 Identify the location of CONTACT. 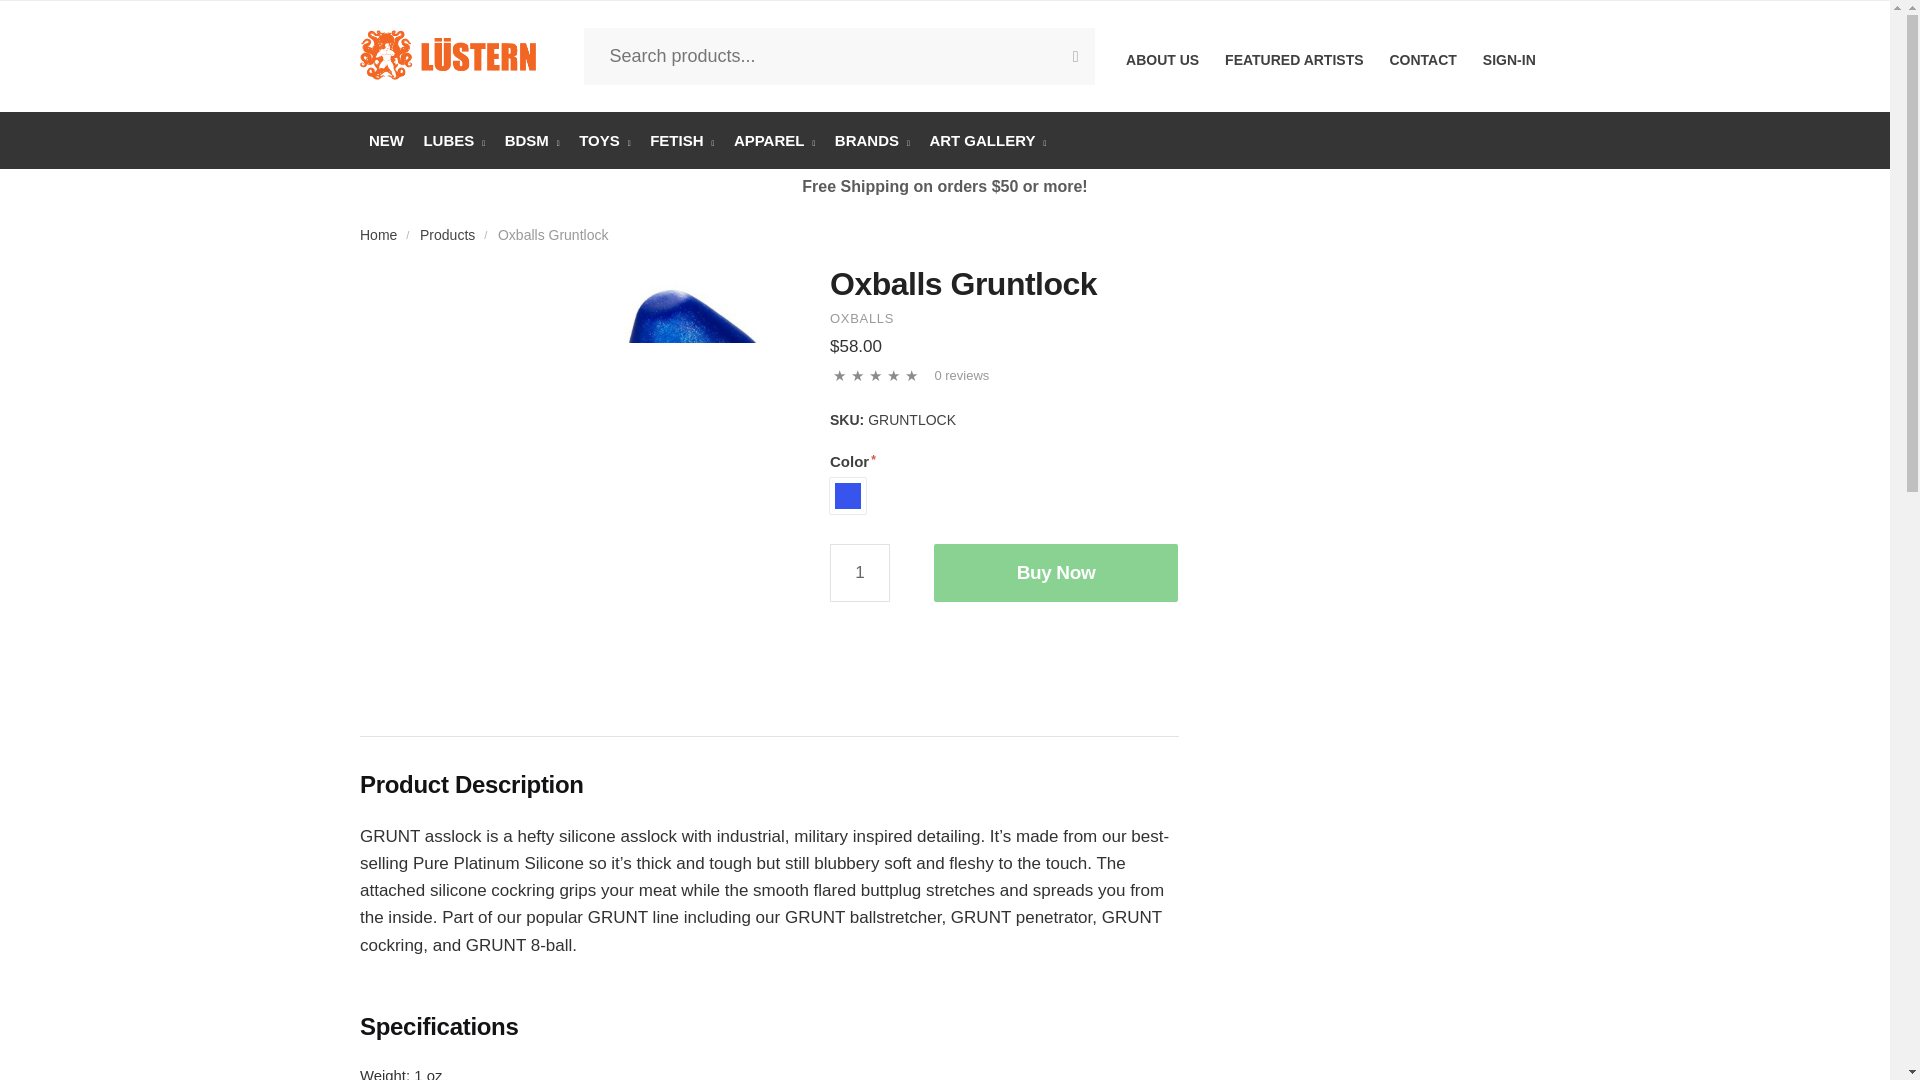
(1422, 56).